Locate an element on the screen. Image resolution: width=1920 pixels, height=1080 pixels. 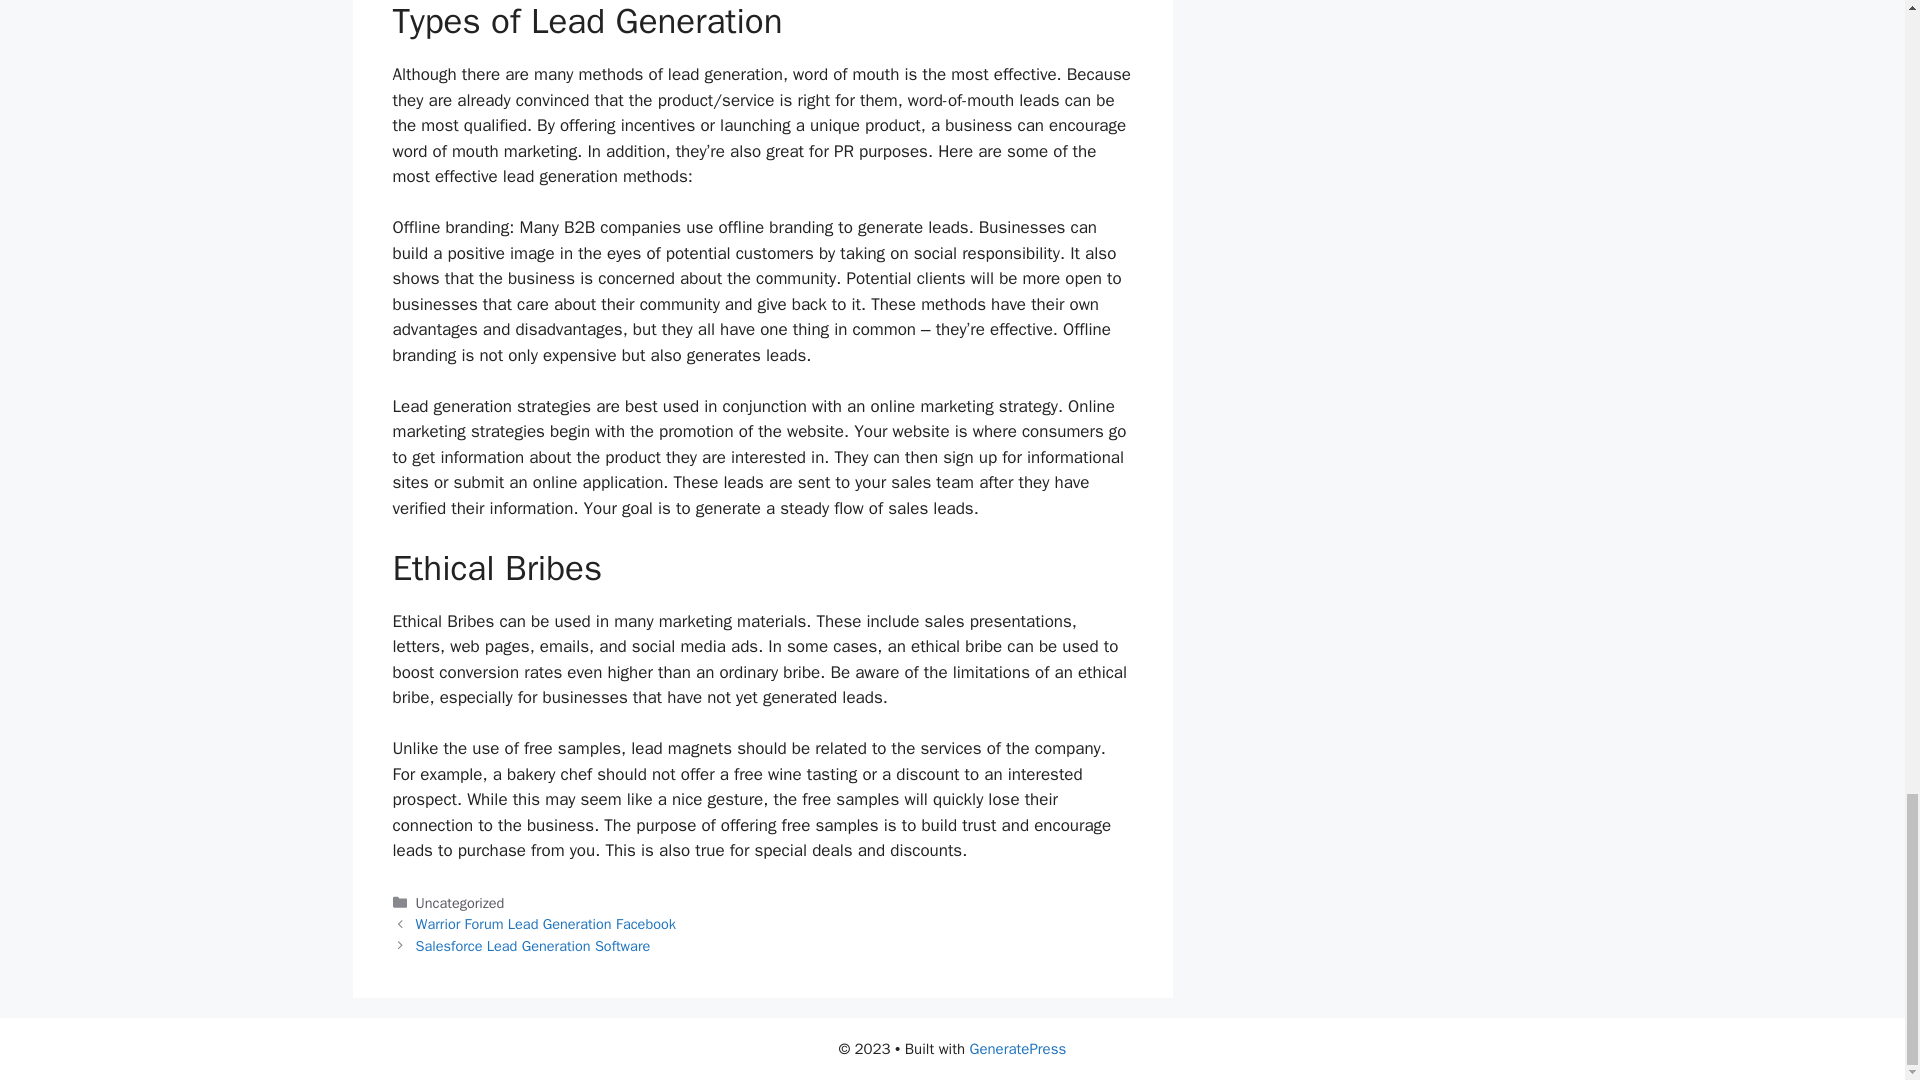
GeneratePress is located at coordinates (1018, 1049).